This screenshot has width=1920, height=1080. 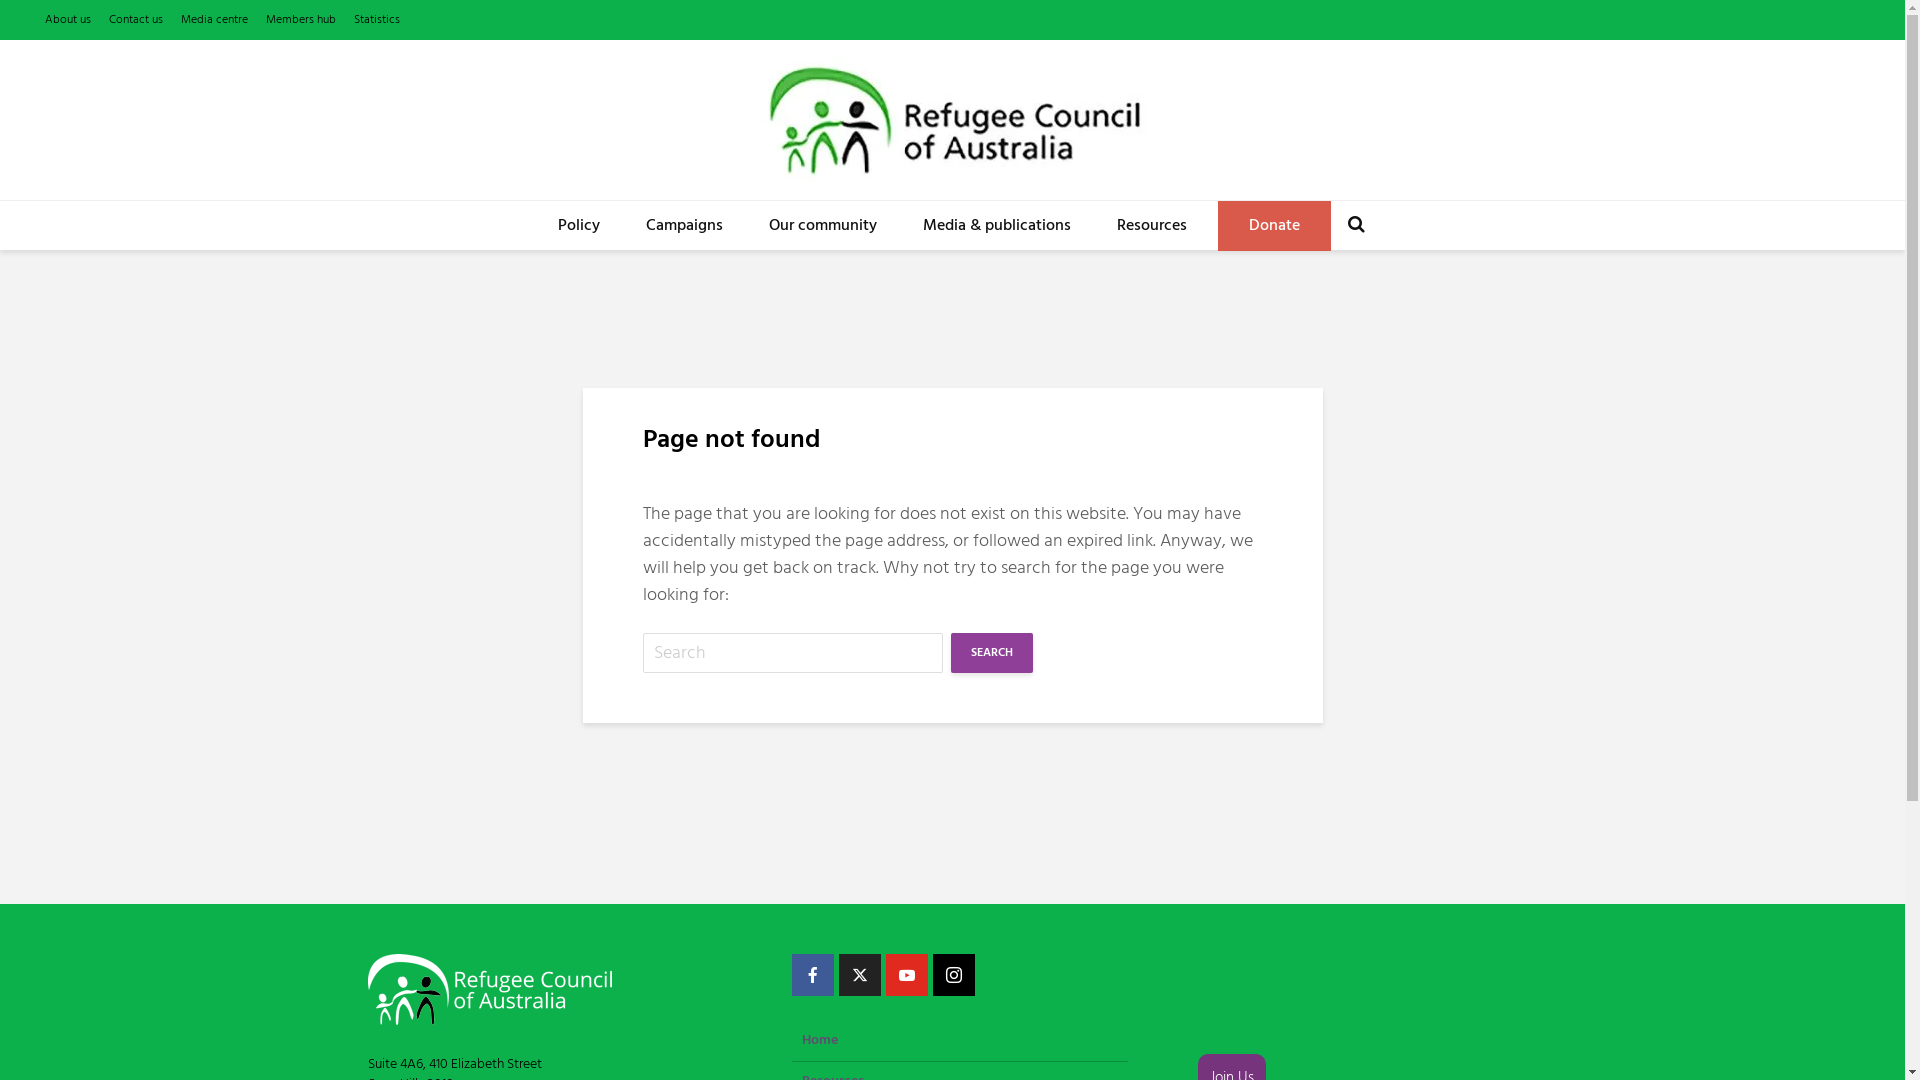 What do you see at coordinates (813, 975) in the screenshot?
I see `facebook` at bounding box center [813, 975].